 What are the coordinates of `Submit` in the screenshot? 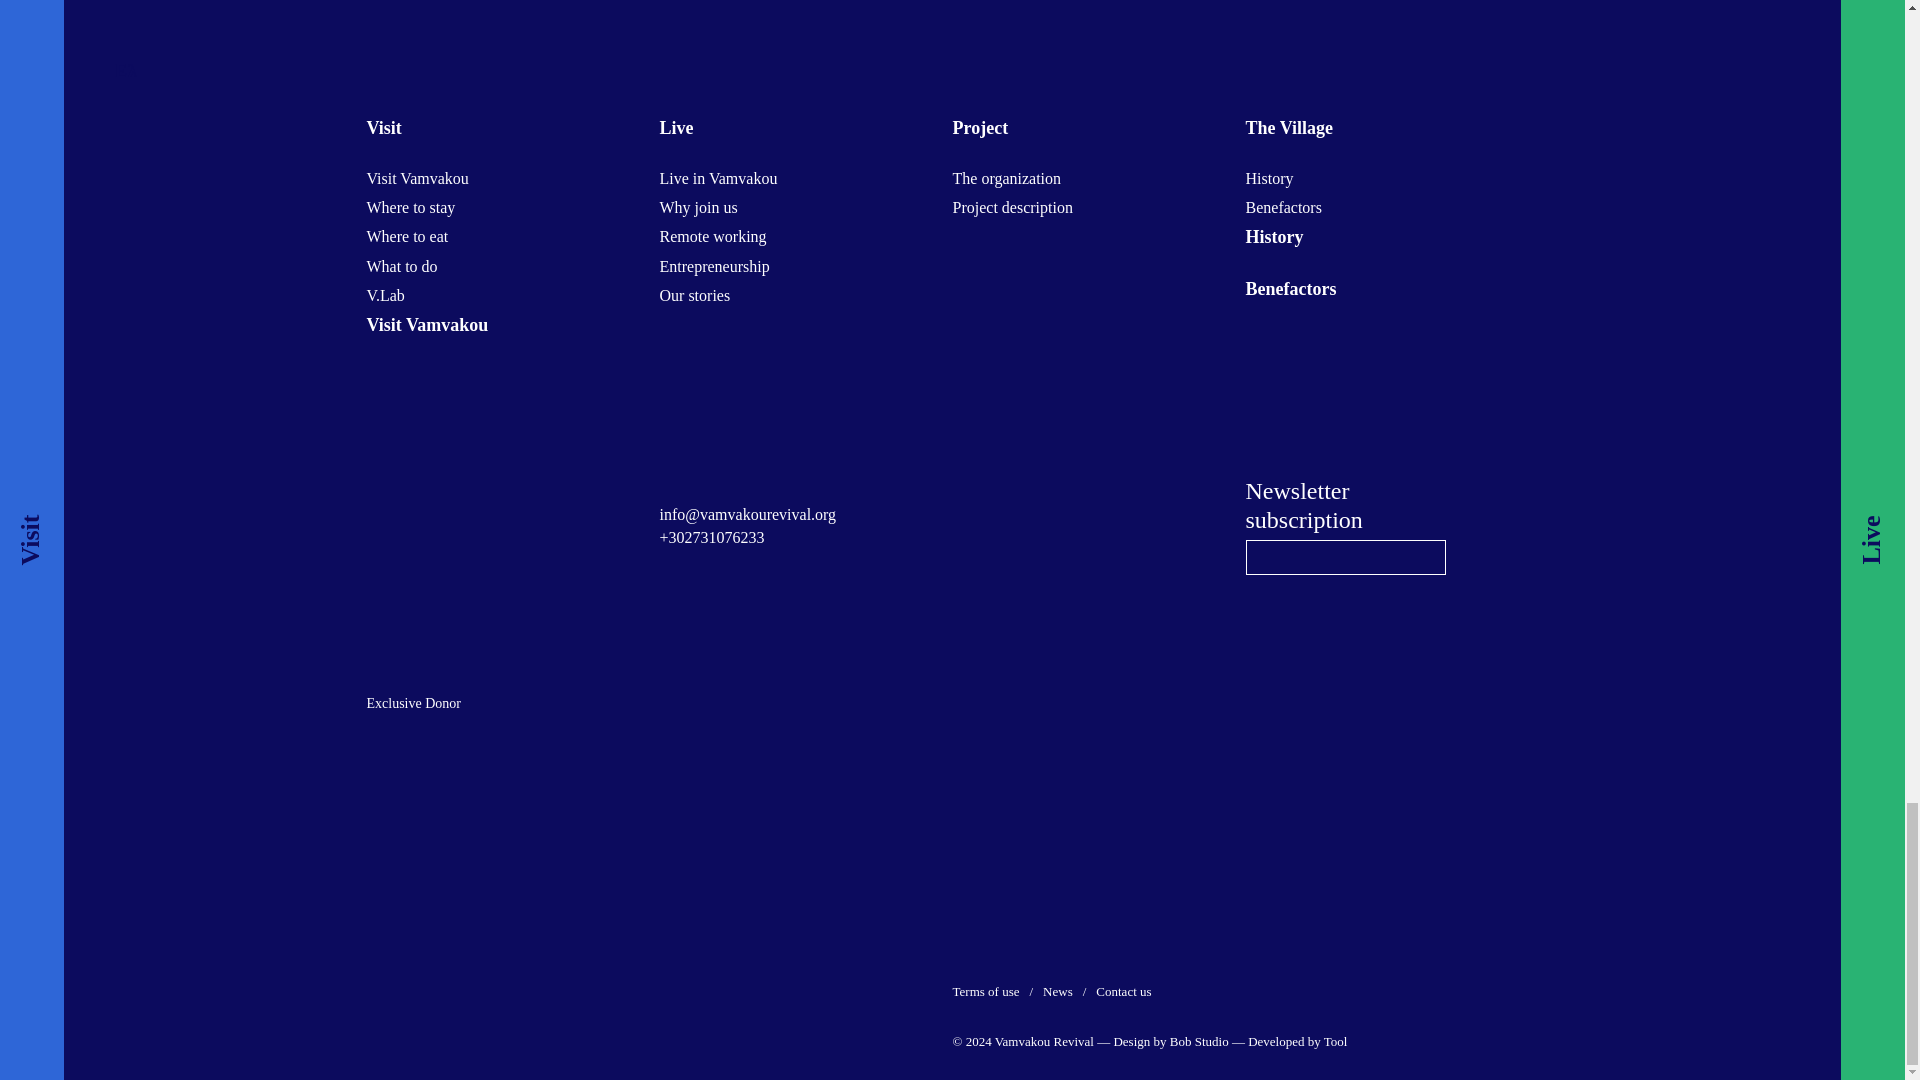 It's located at (1420, 558).